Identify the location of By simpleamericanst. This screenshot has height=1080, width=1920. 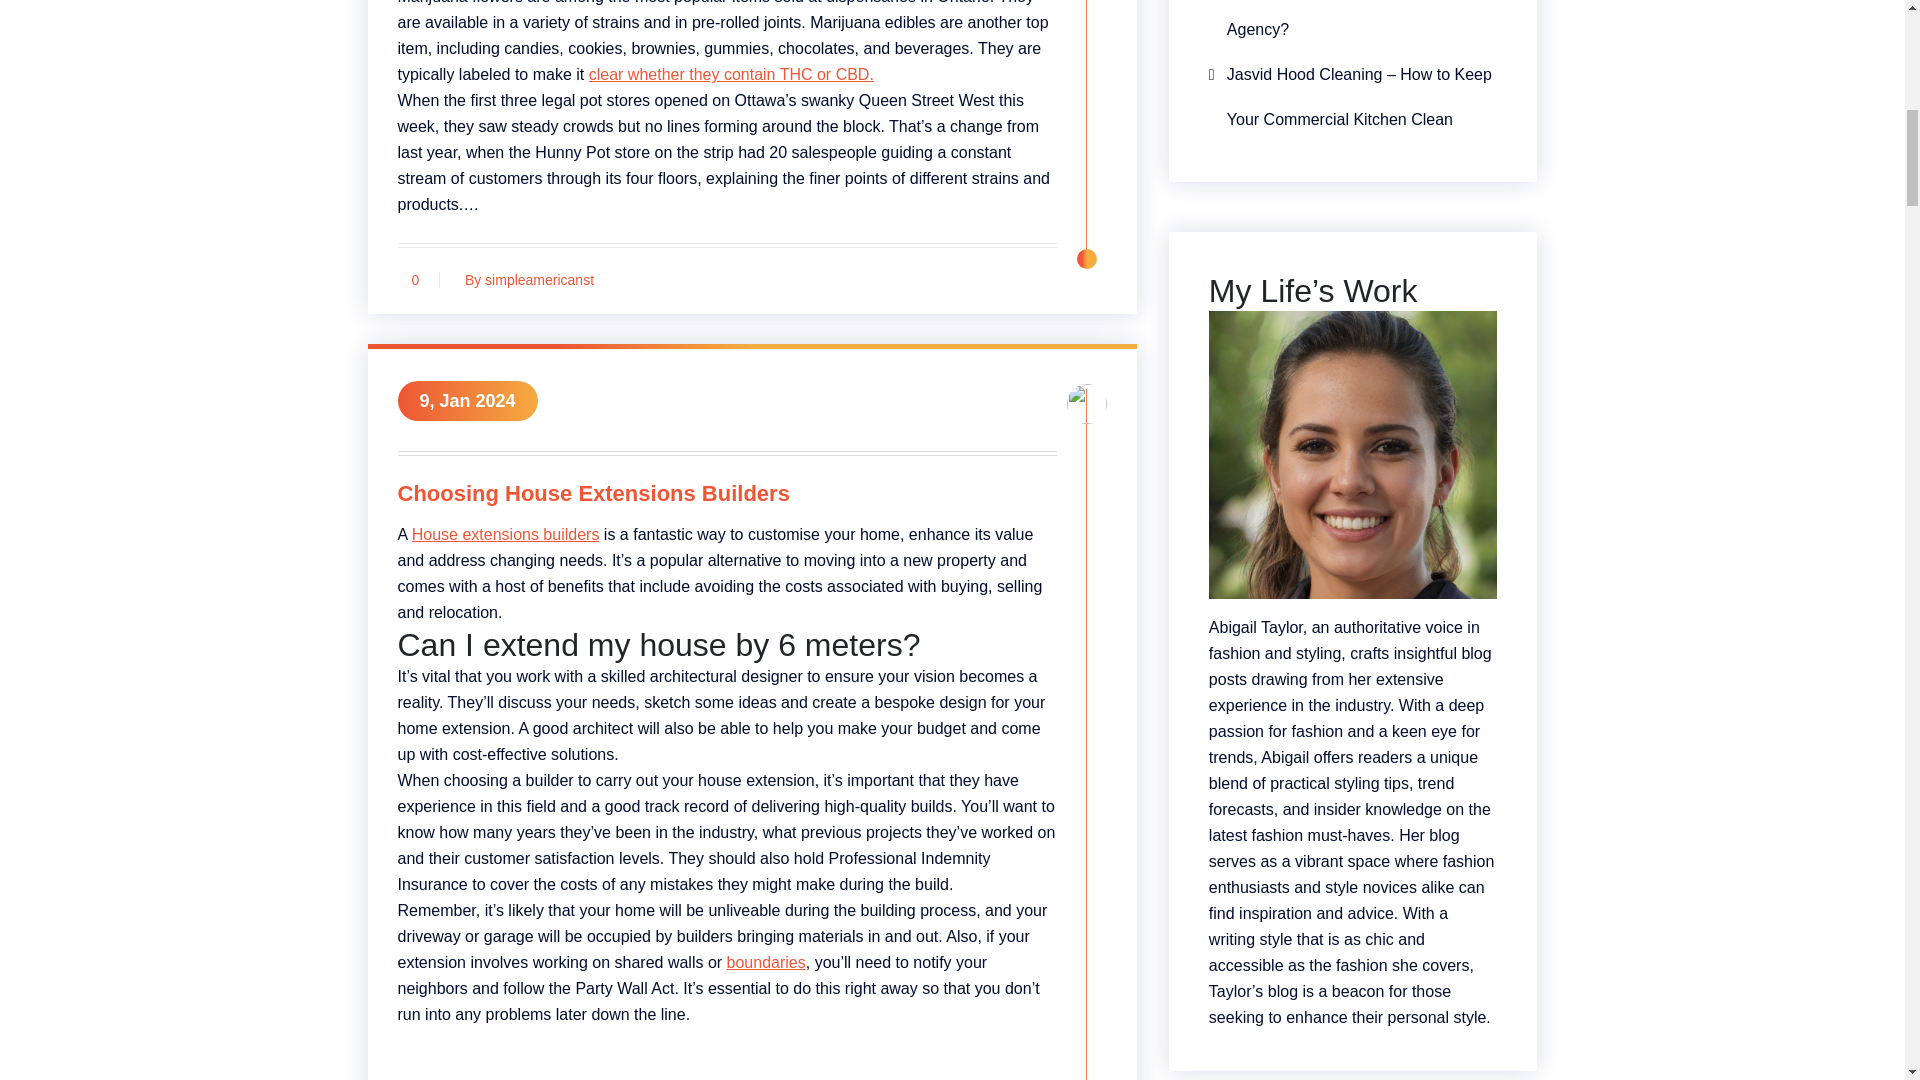
(524, 280).